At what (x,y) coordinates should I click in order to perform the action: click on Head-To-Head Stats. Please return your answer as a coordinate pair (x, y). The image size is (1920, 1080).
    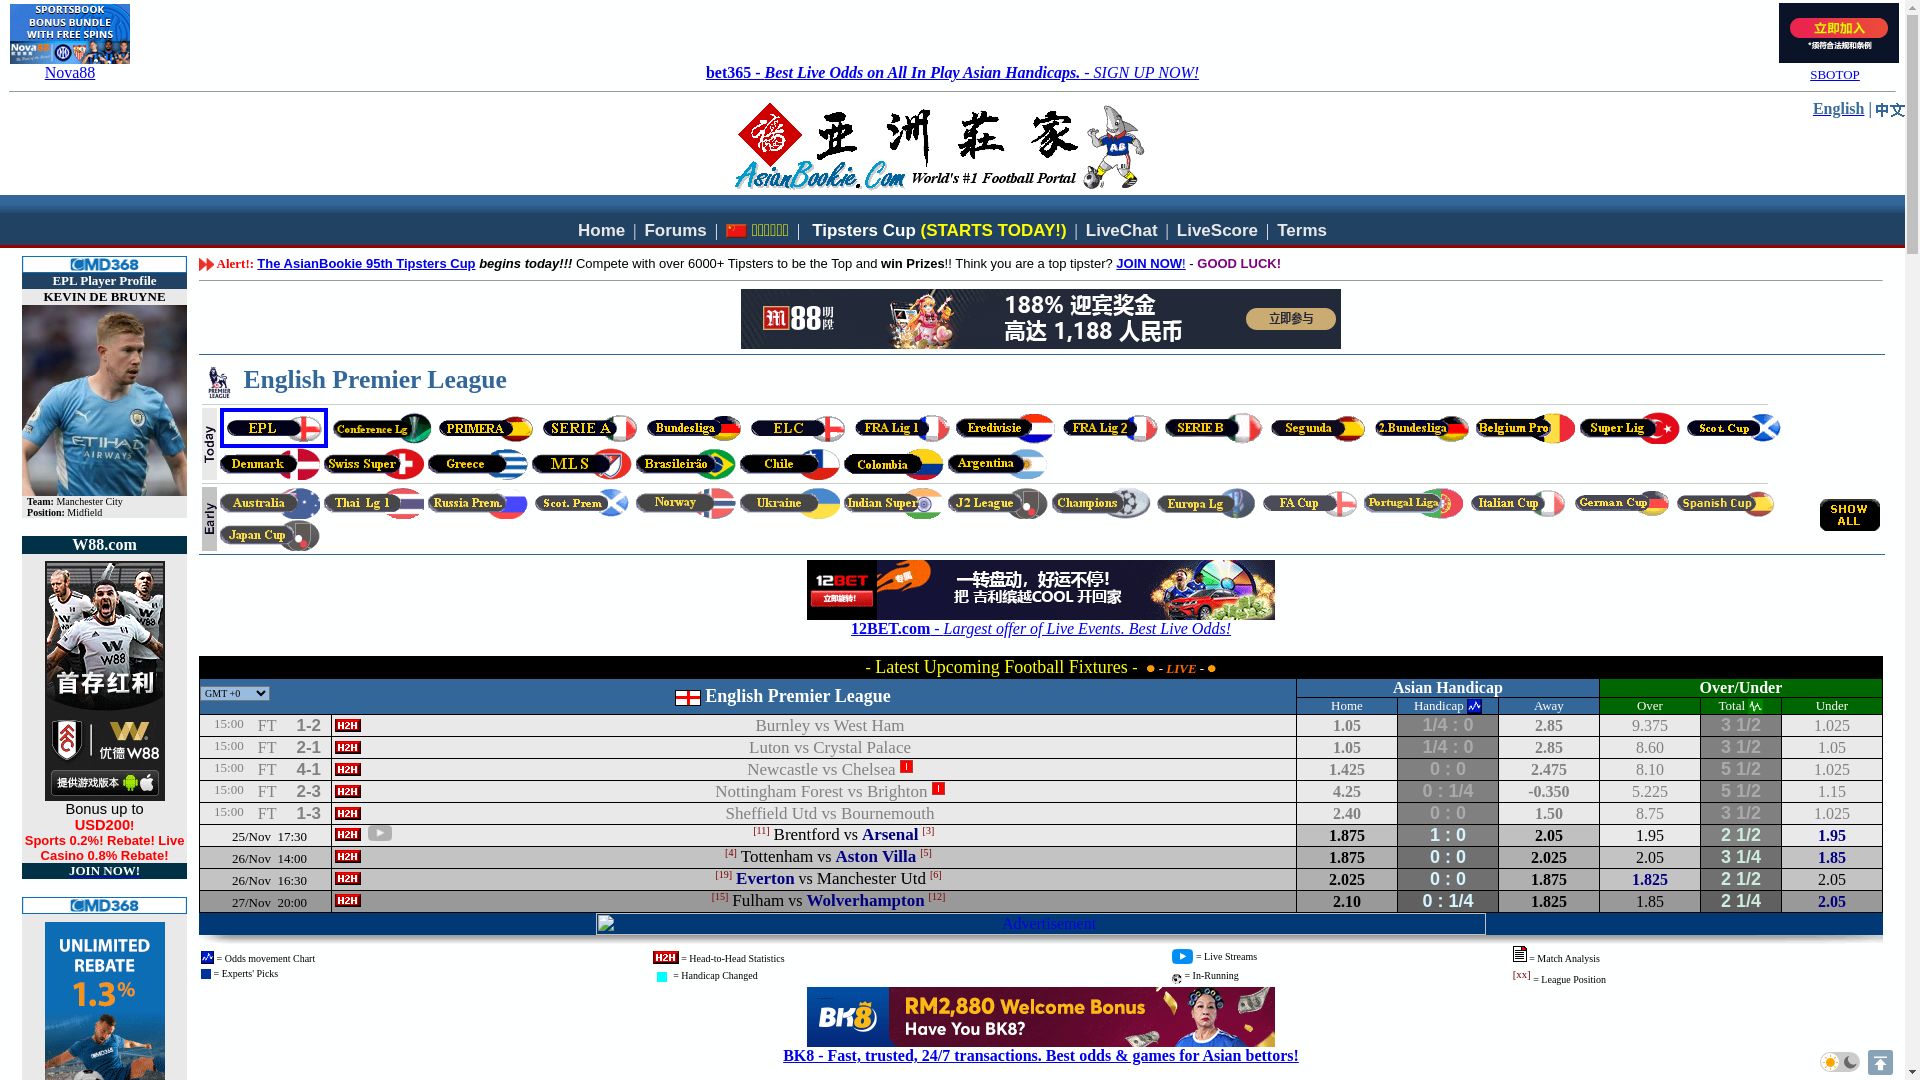
    Looking at the image, I should click on (348, 724).